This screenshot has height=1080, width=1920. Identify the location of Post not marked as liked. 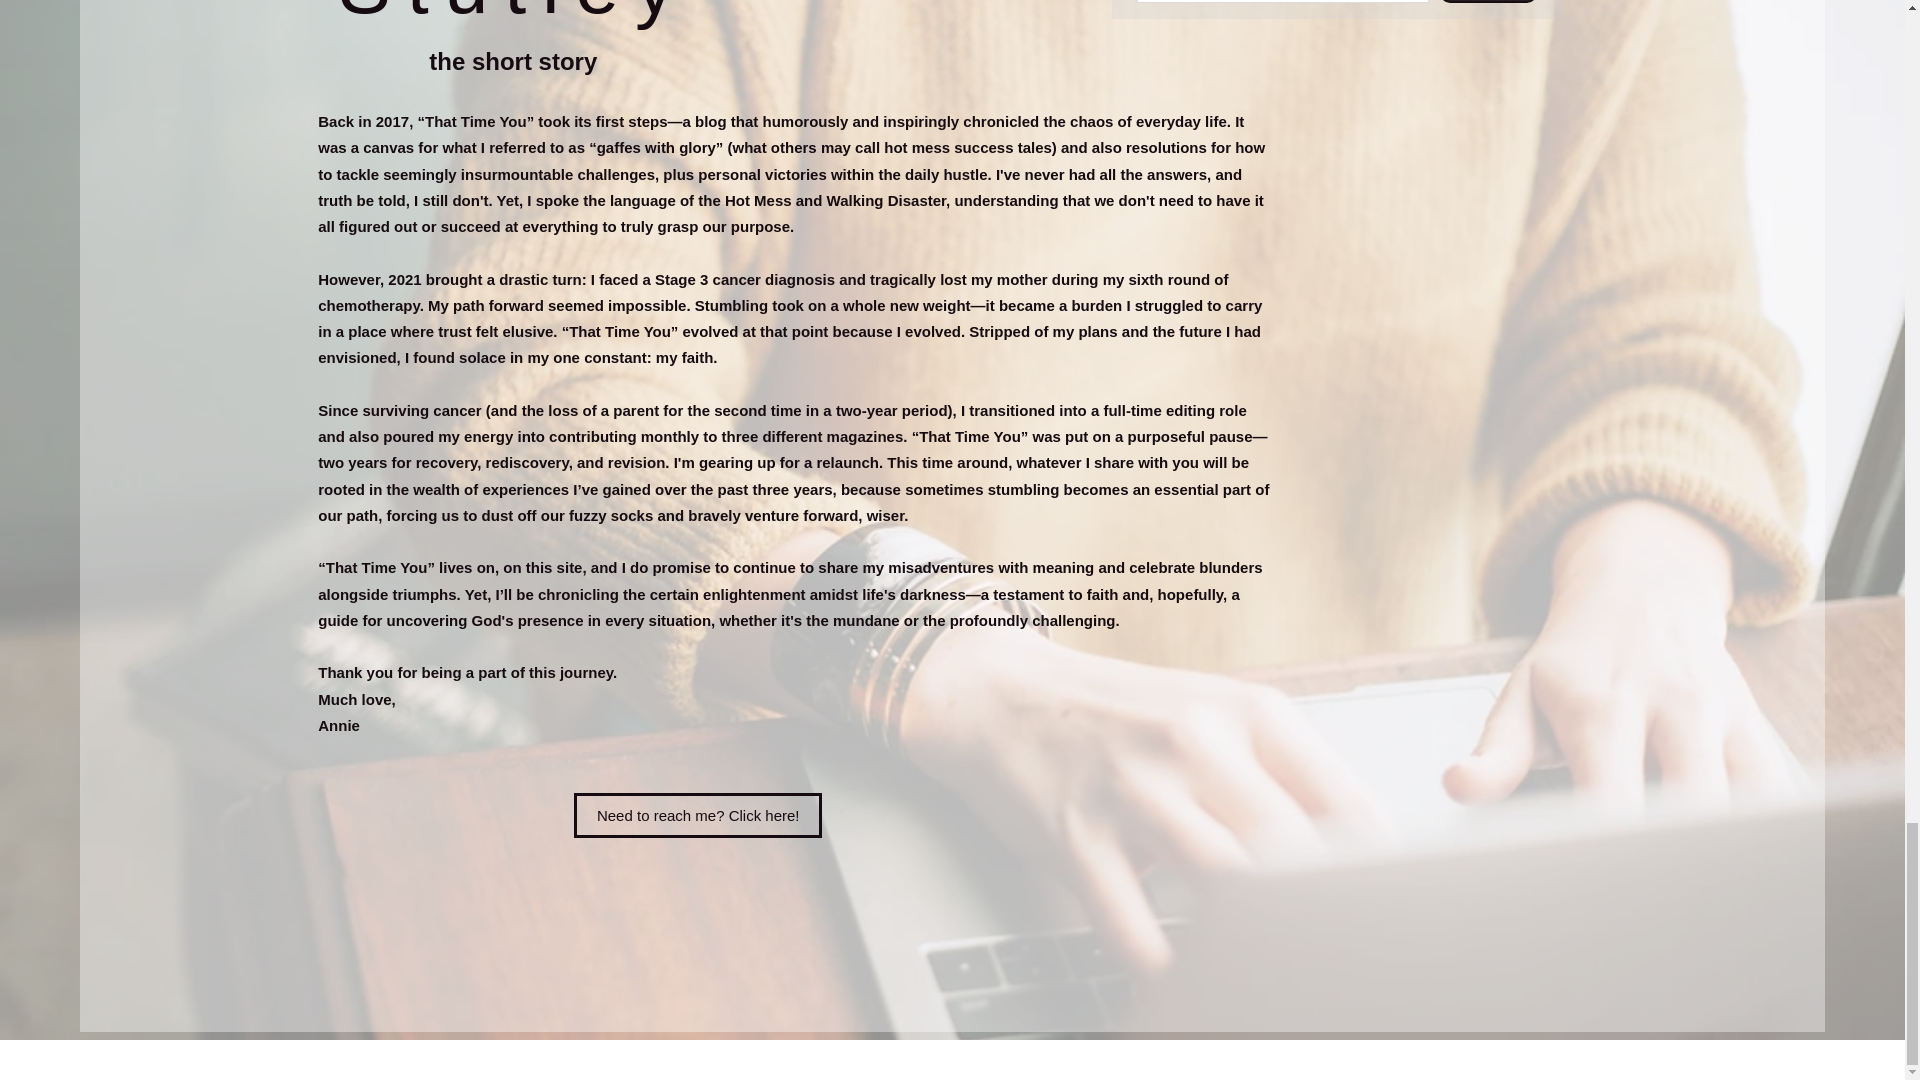
(587, 734).